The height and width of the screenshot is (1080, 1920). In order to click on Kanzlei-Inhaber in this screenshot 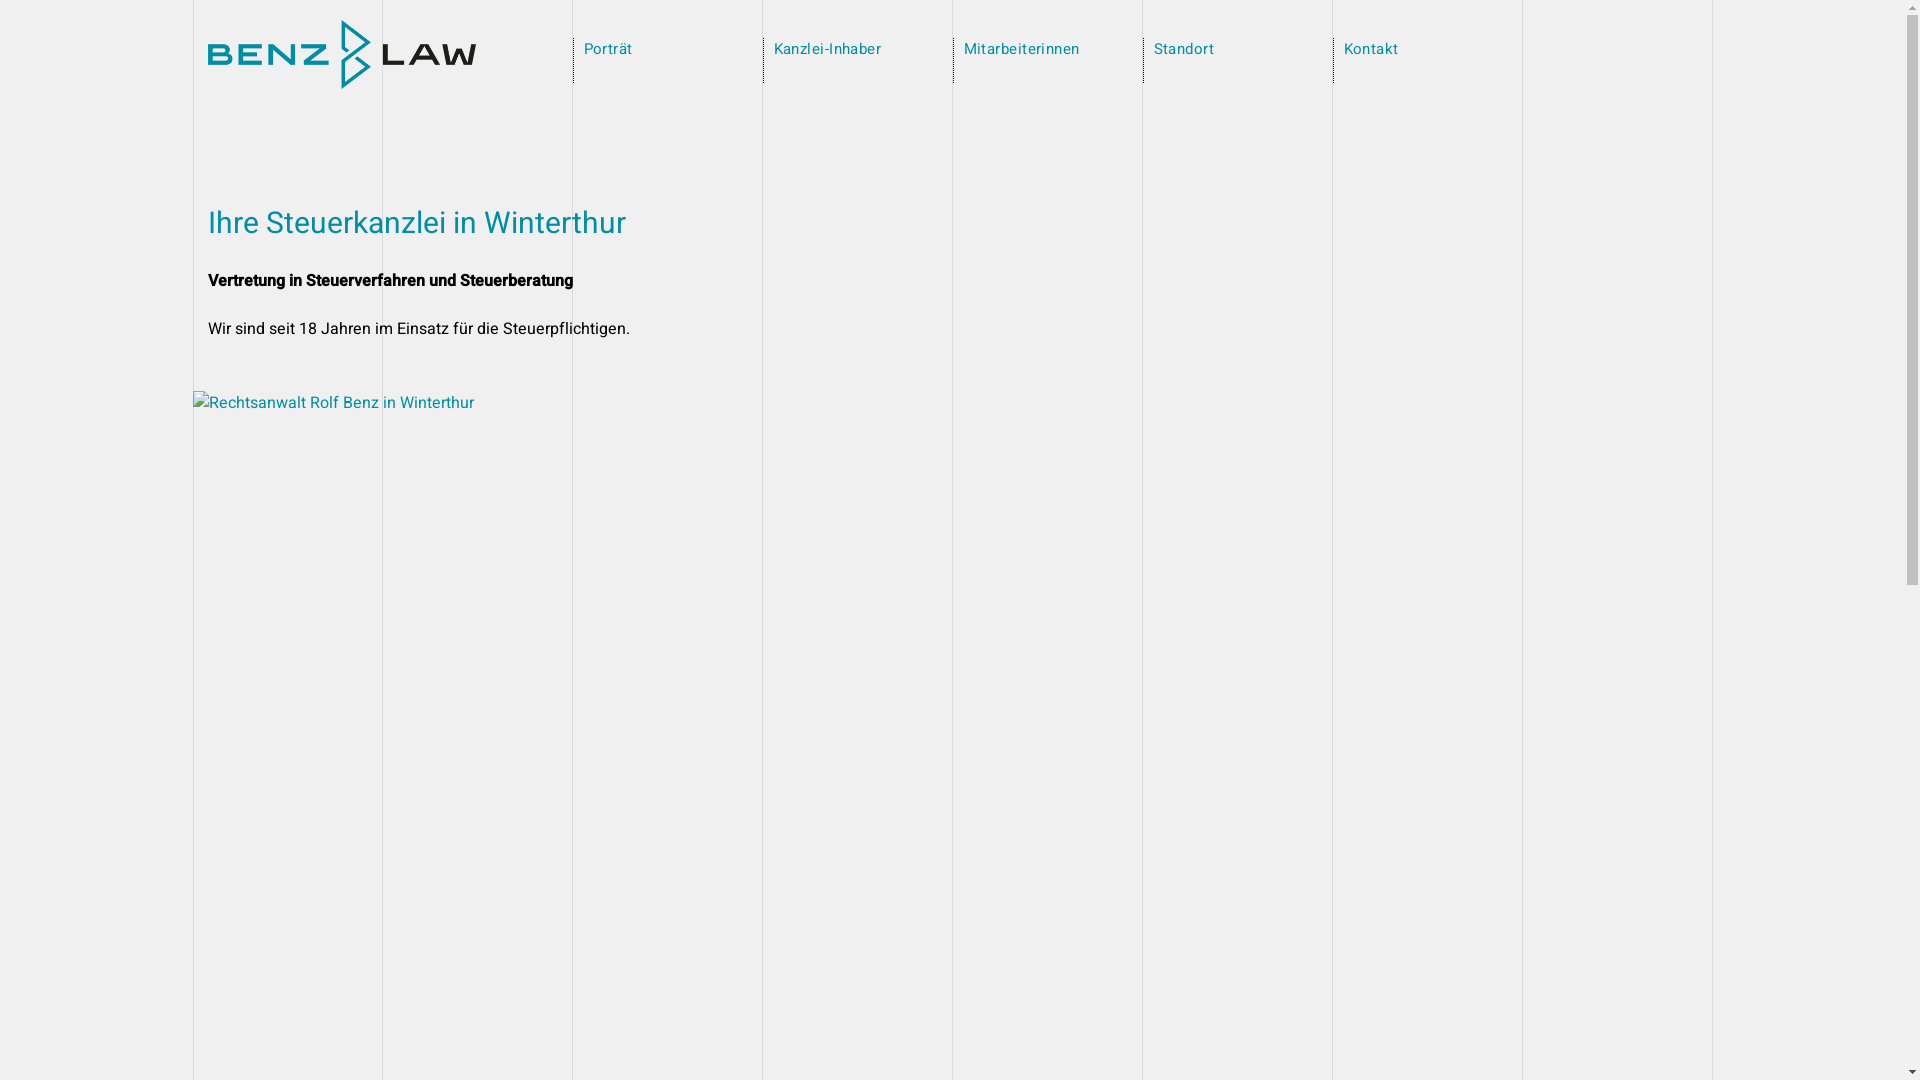, I will do `click(828, 49)`.